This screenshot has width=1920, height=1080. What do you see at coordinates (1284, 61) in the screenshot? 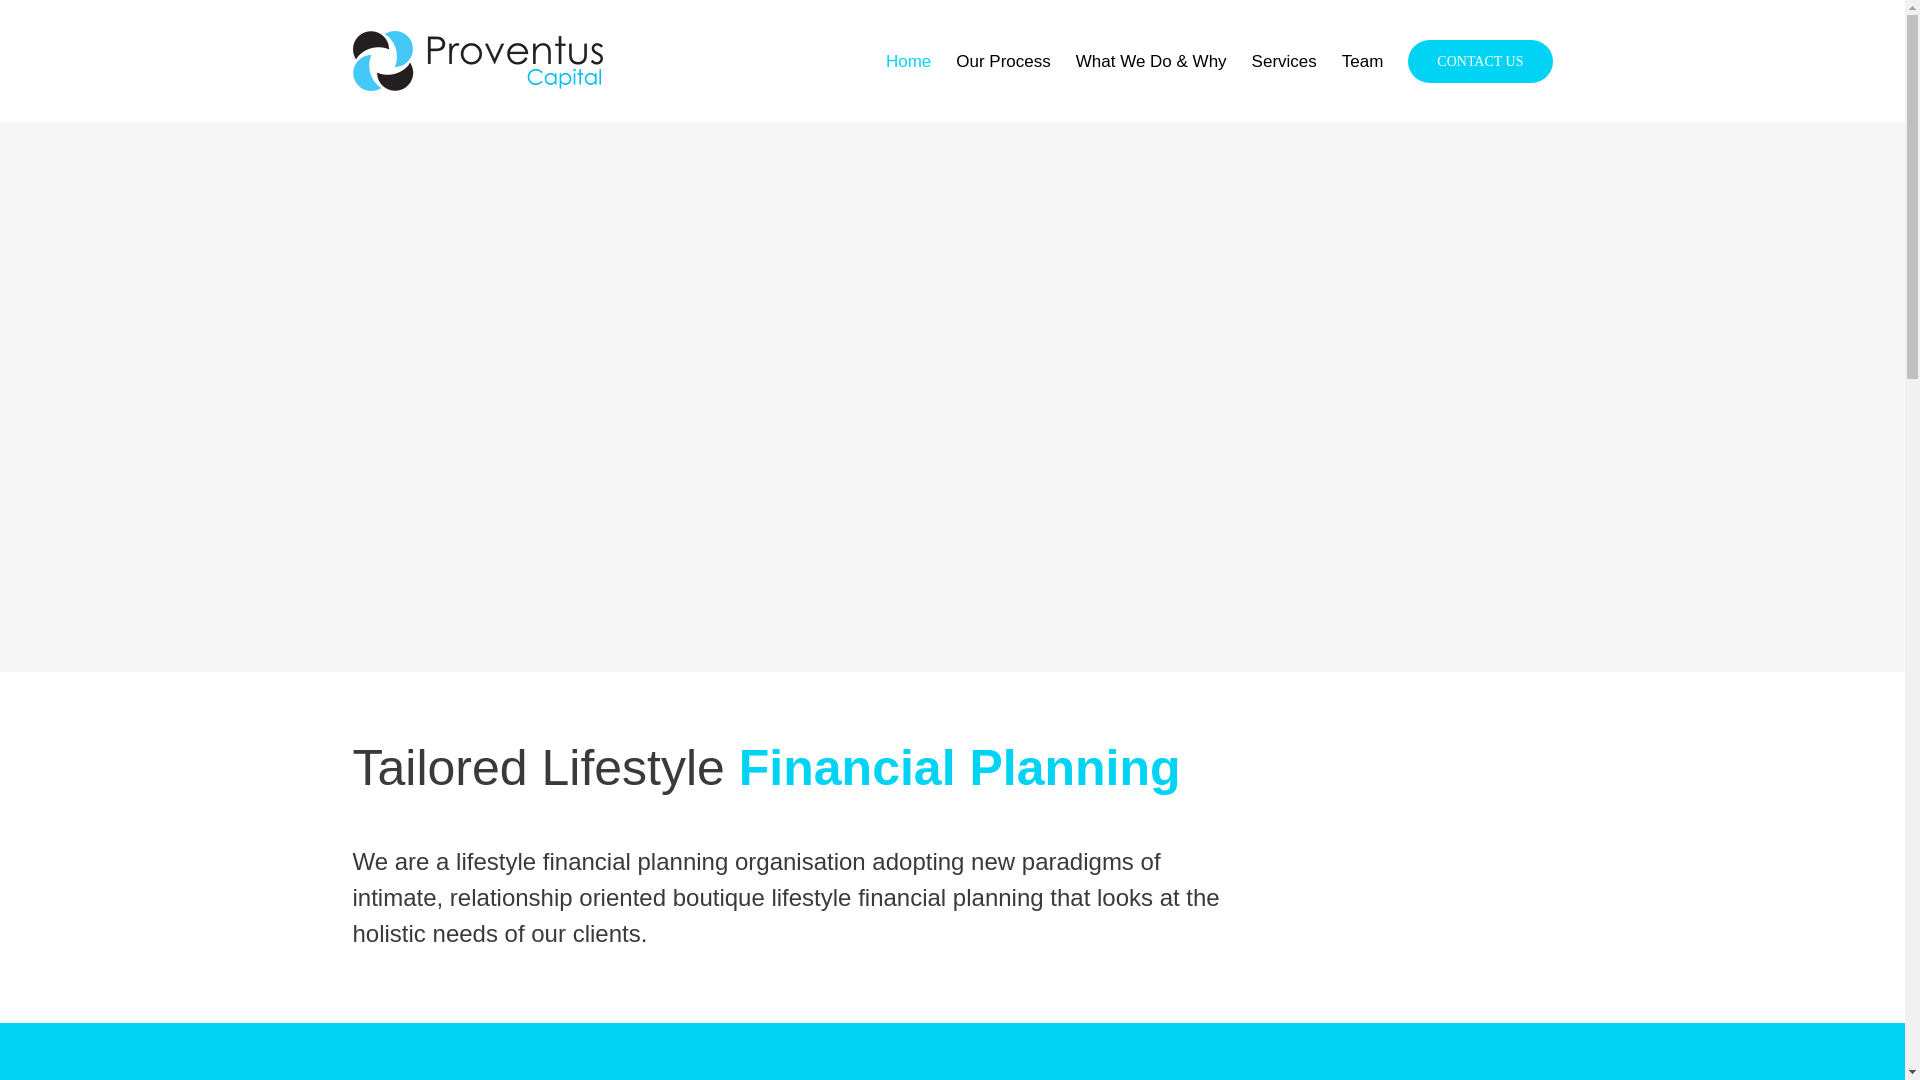
I see `Services` at bounding box center [1284, 61].